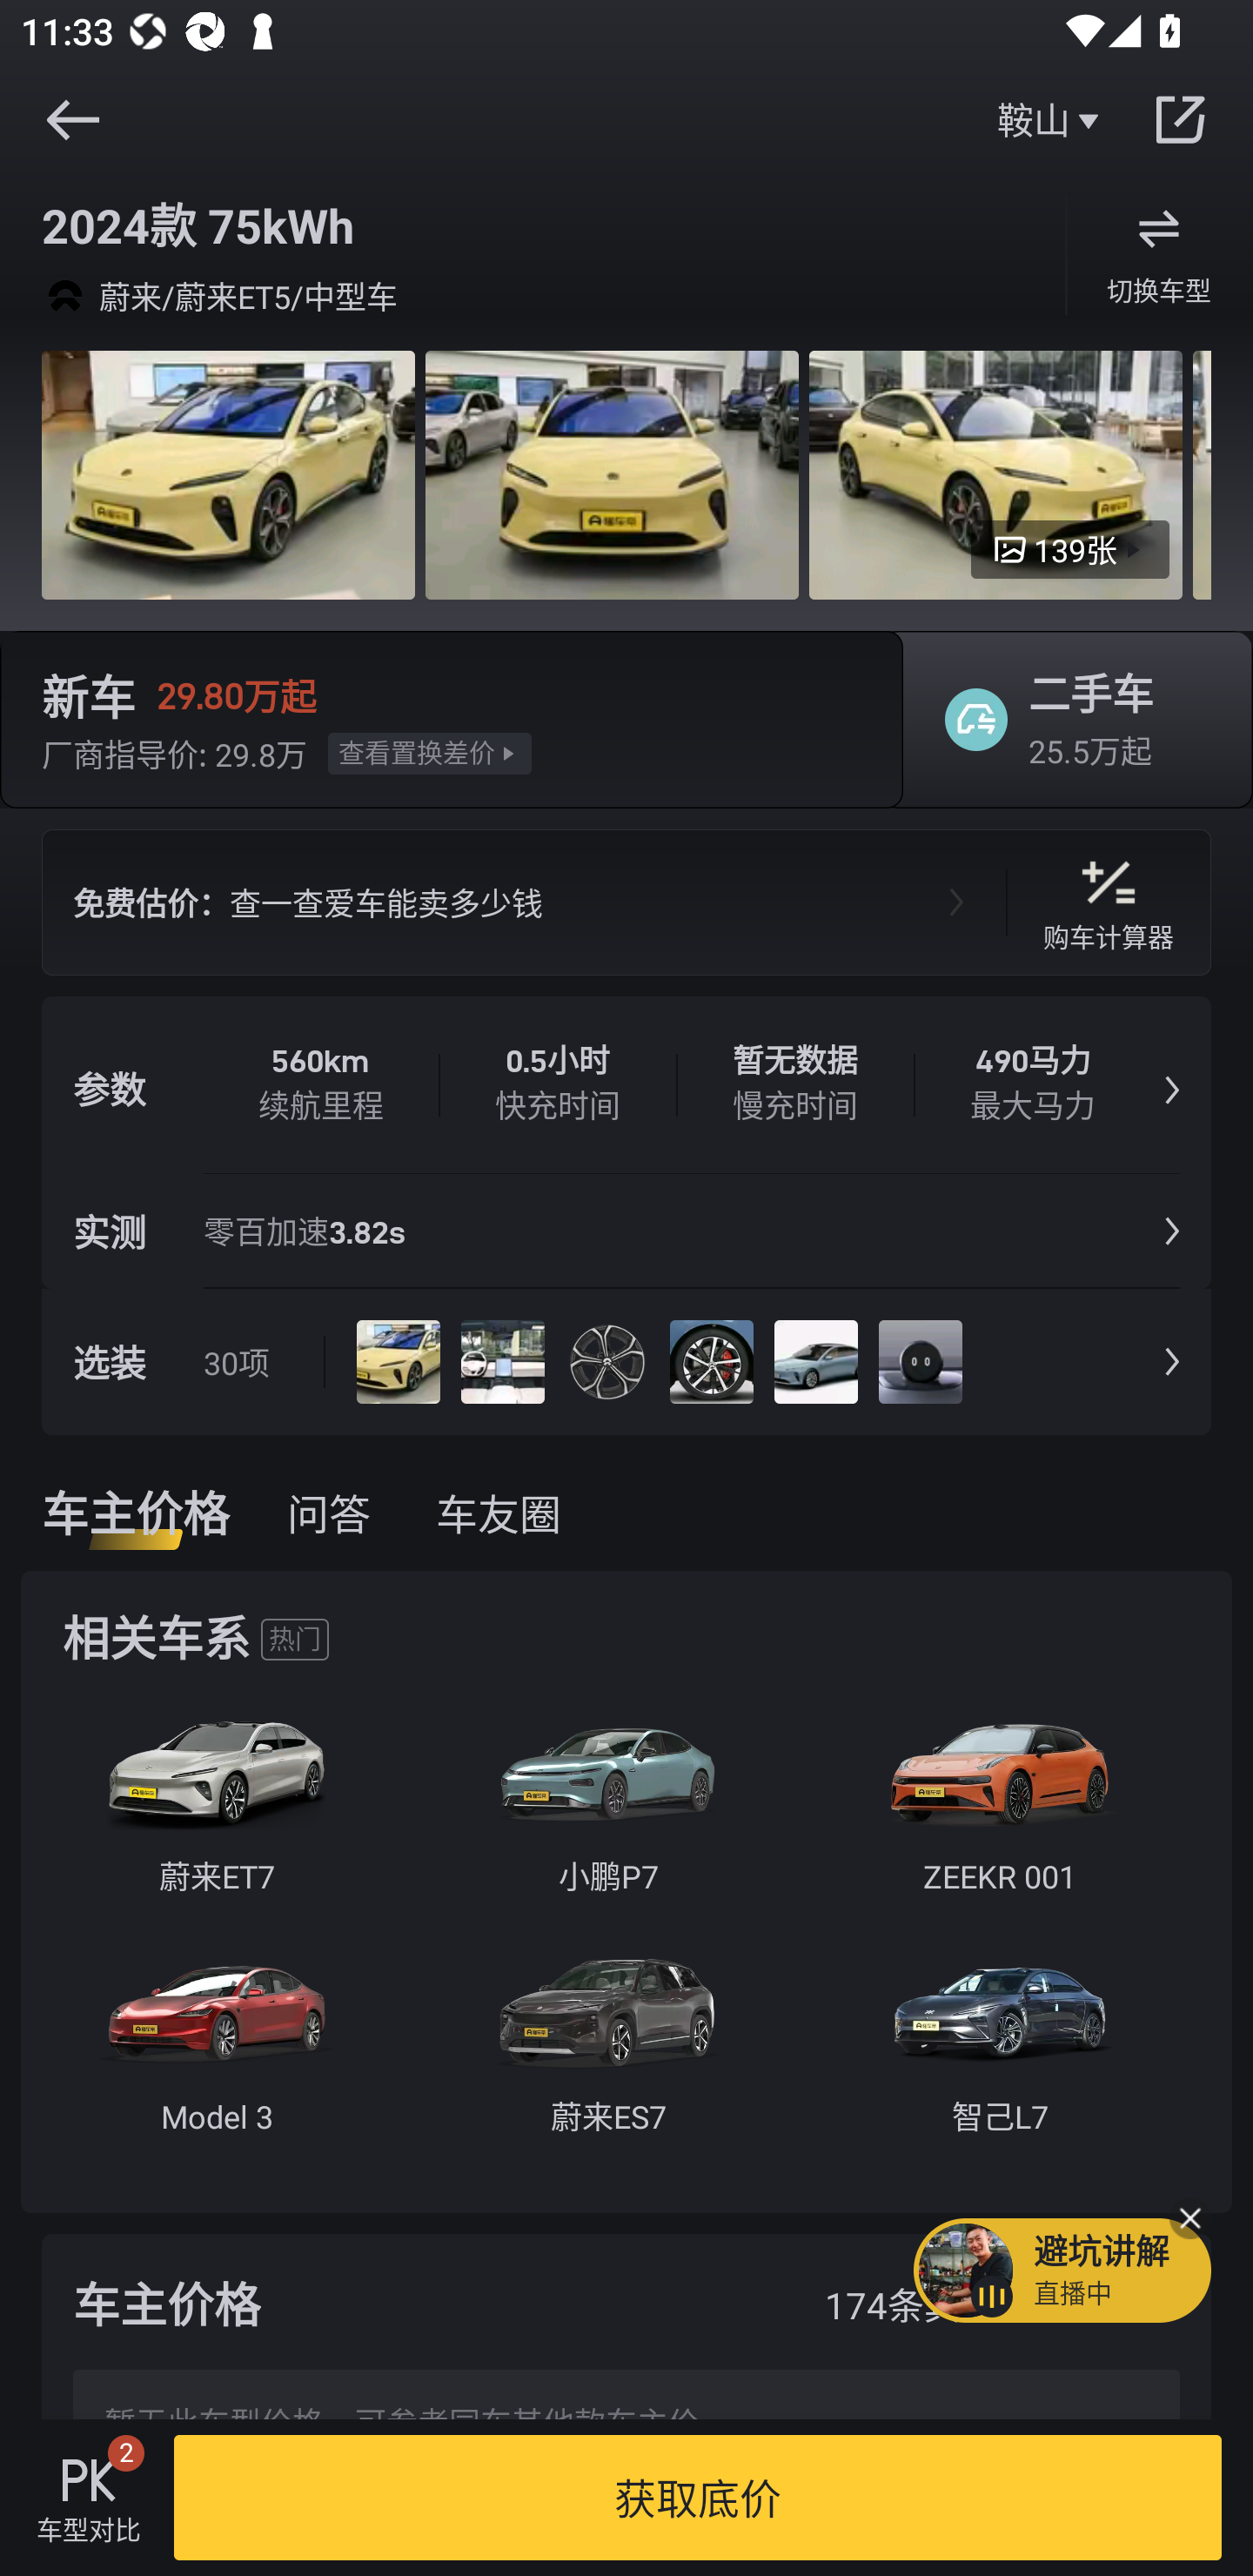  I want to click on 实测 零百加速3.82s, so click(626, 1231).